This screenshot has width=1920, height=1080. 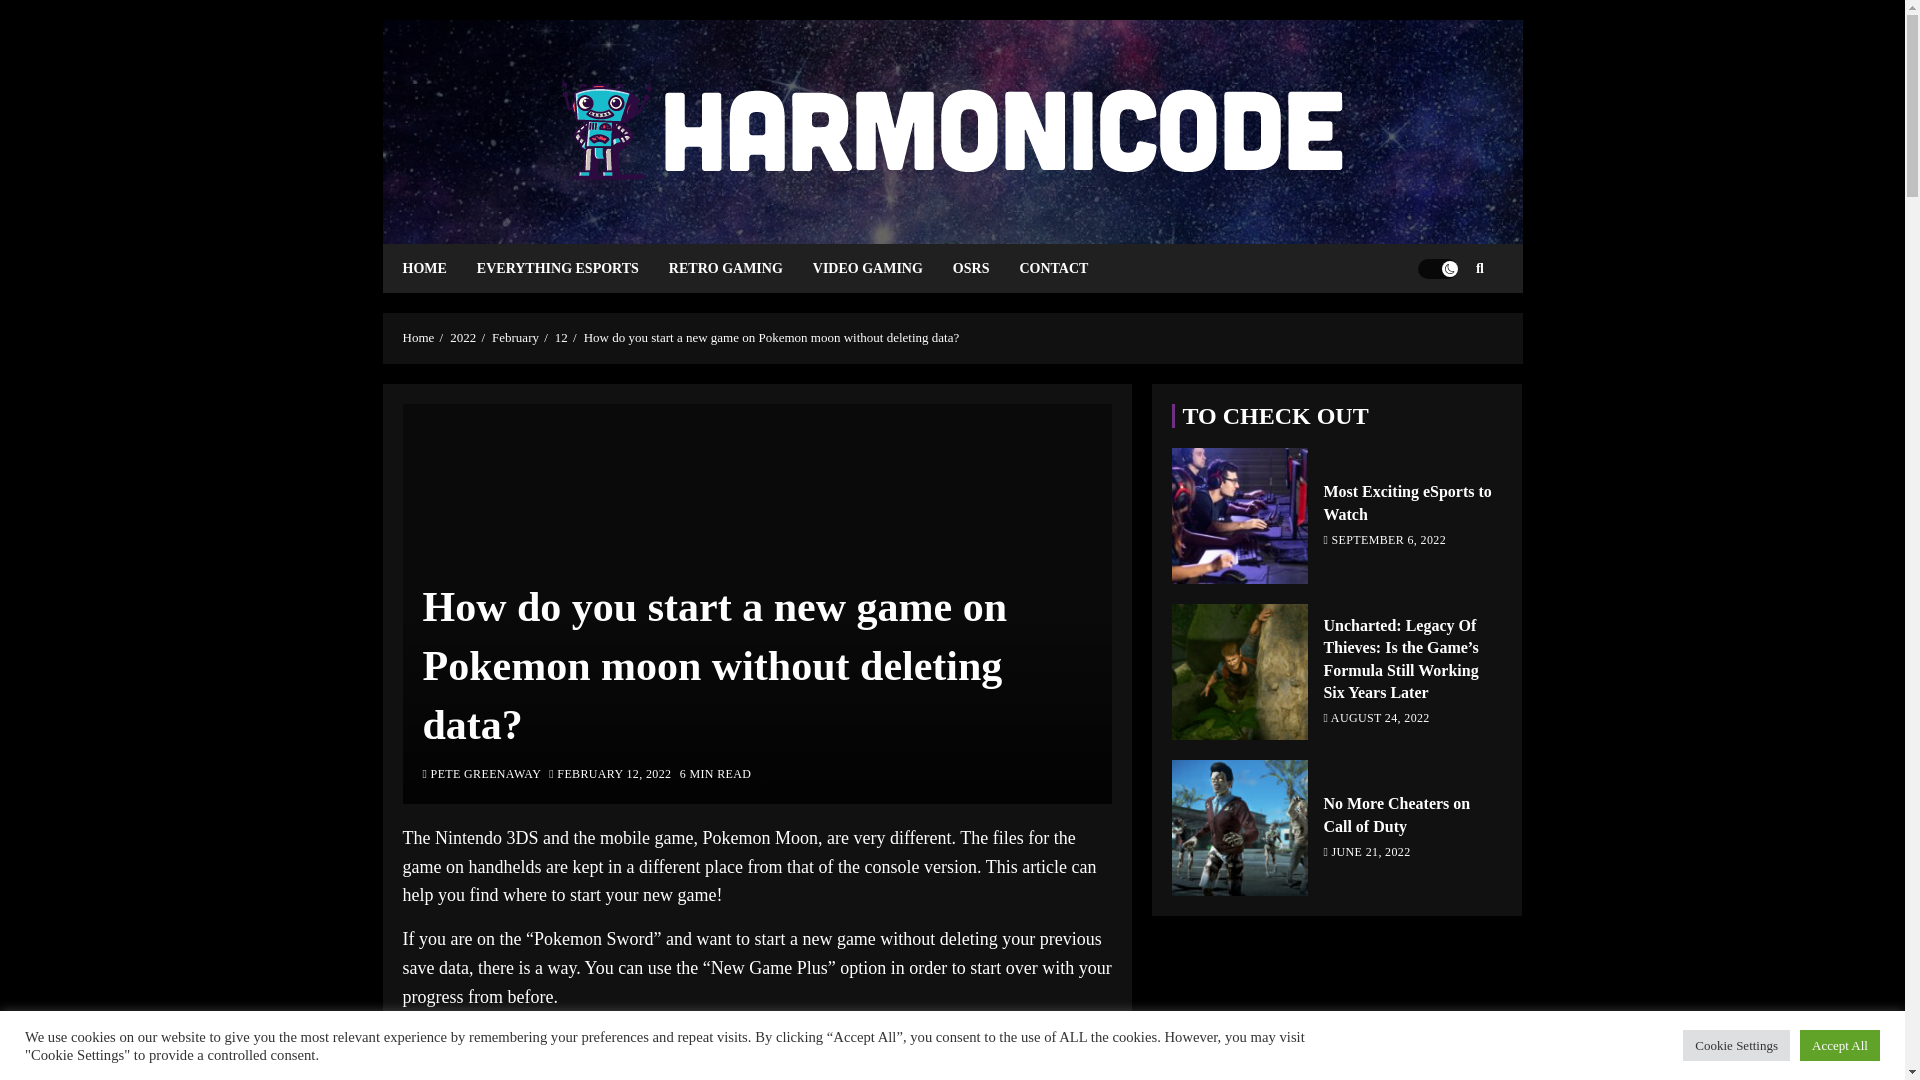 What do you see at coordinates (1440, 328) in the screenshot?
I see `Search` at bounding box center [1440, 328].